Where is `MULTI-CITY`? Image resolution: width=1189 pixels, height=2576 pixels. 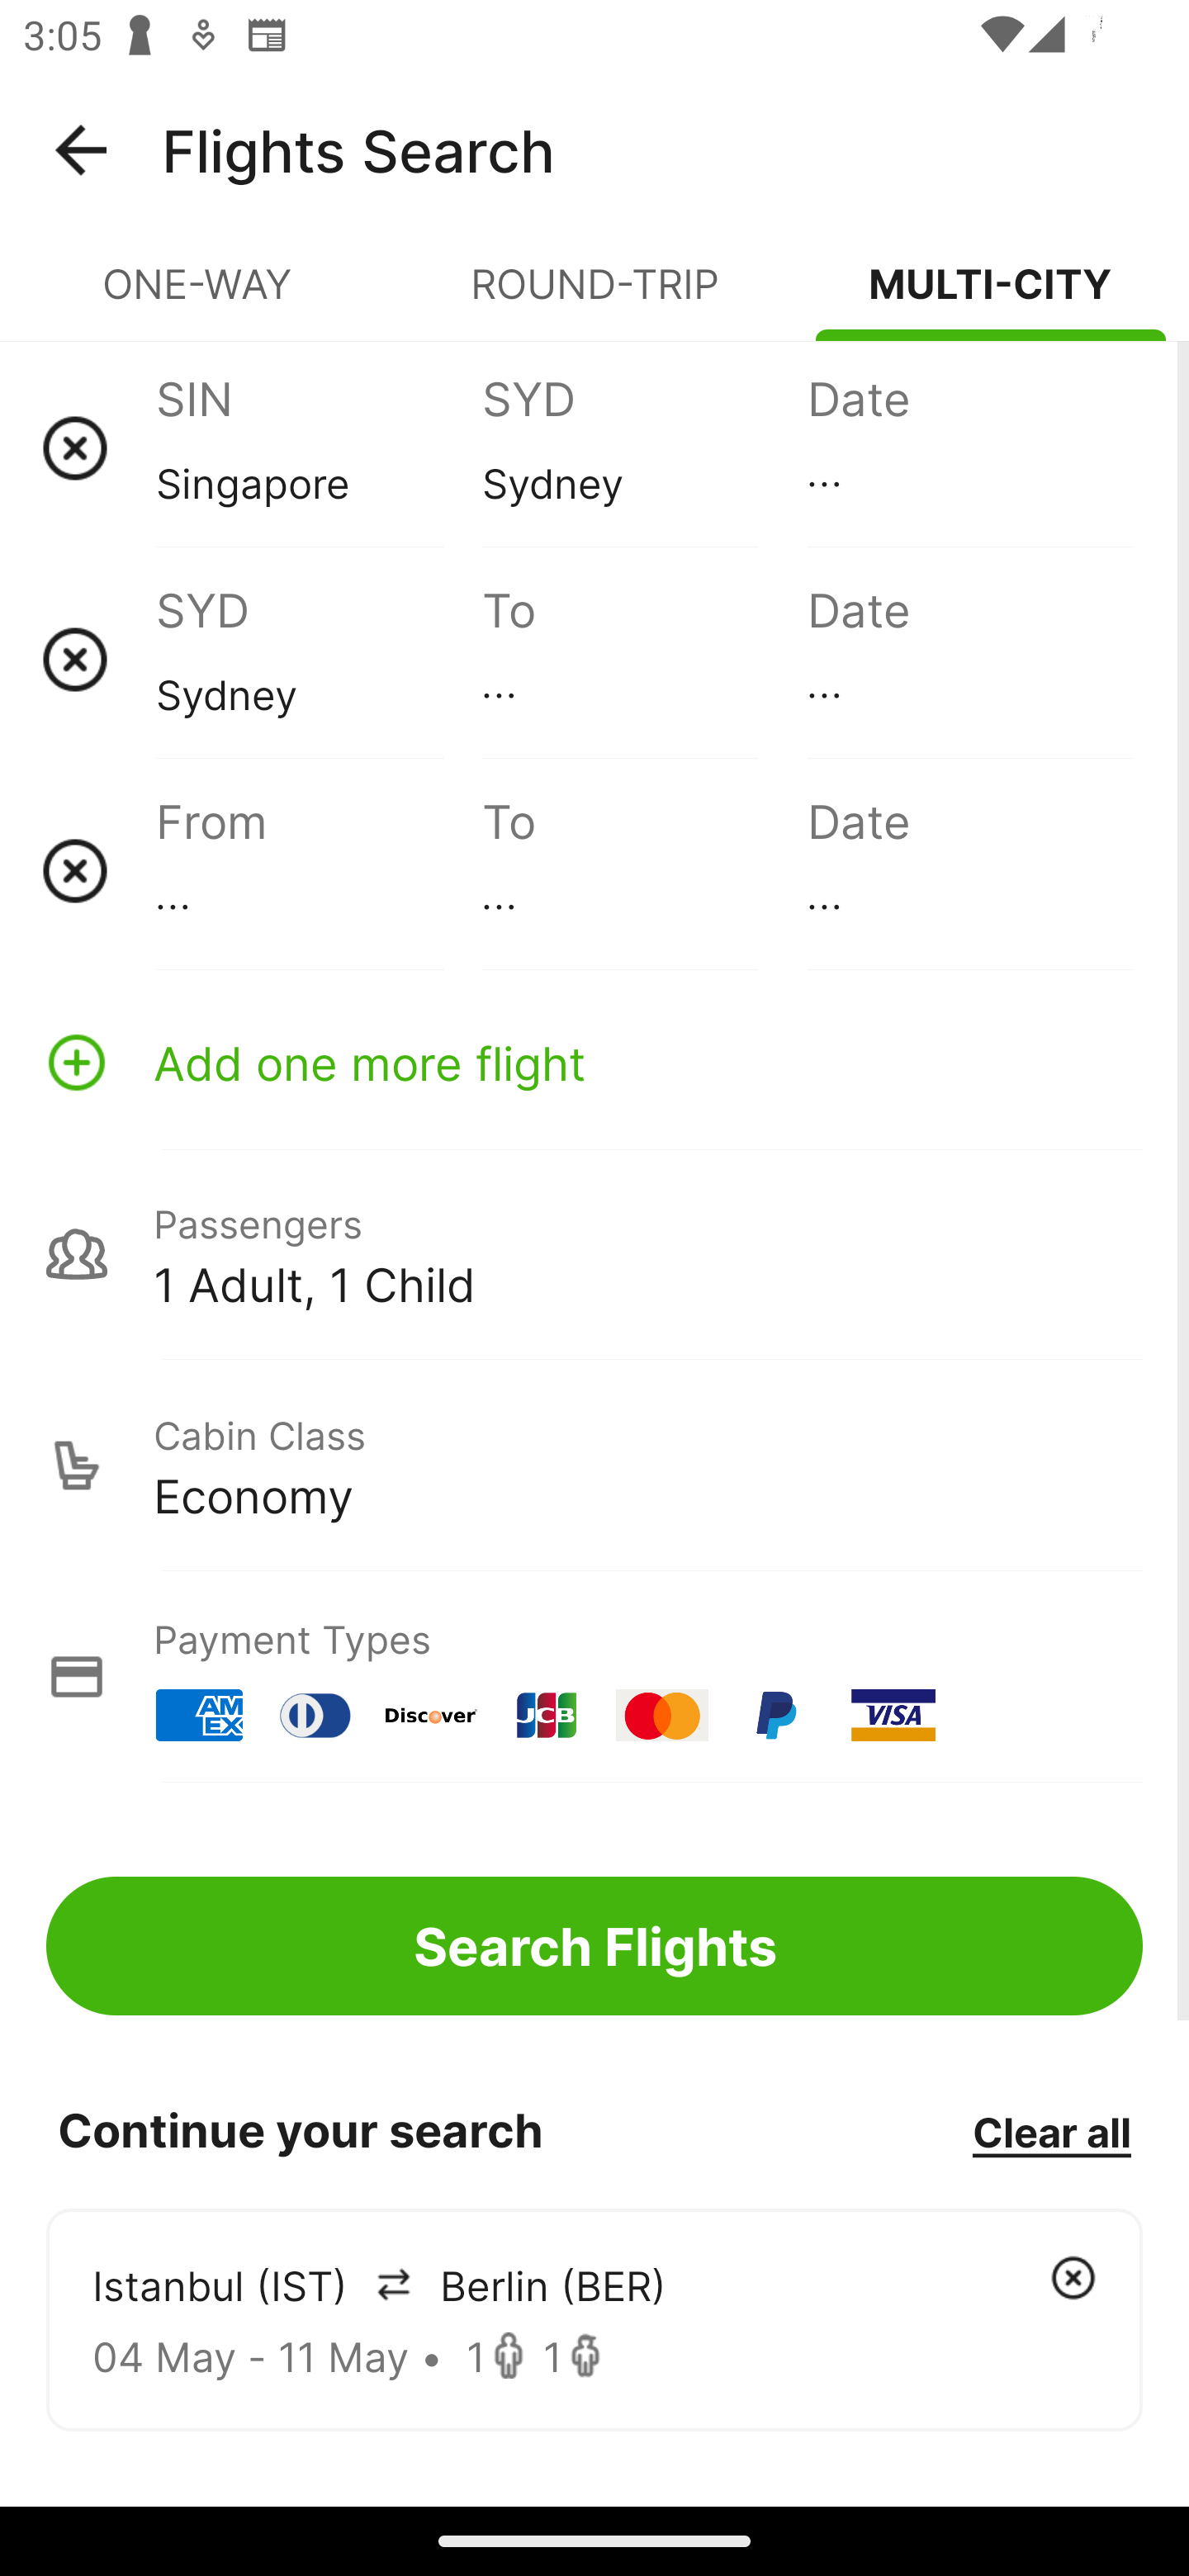
MULTI-CITY is located at coordinates (991, 297).